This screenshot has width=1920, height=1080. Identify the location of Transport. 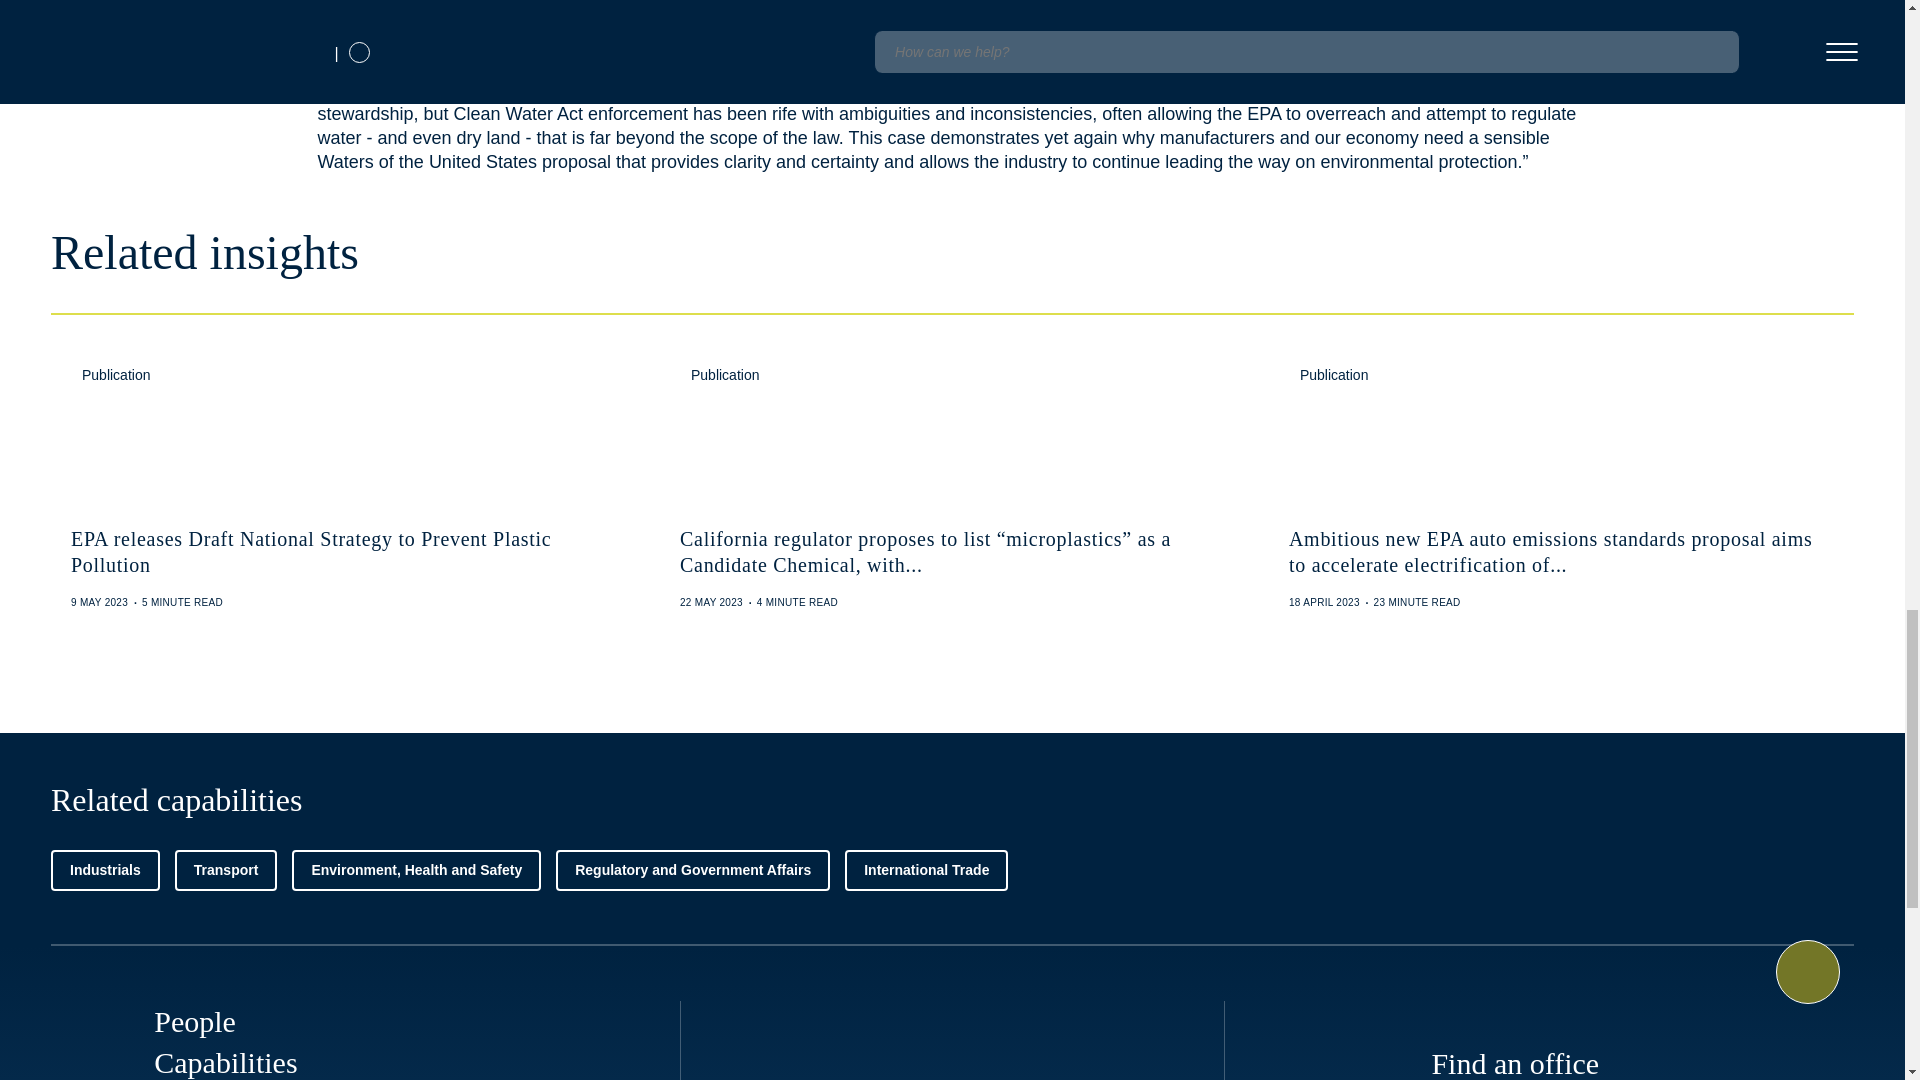
(226, 870).